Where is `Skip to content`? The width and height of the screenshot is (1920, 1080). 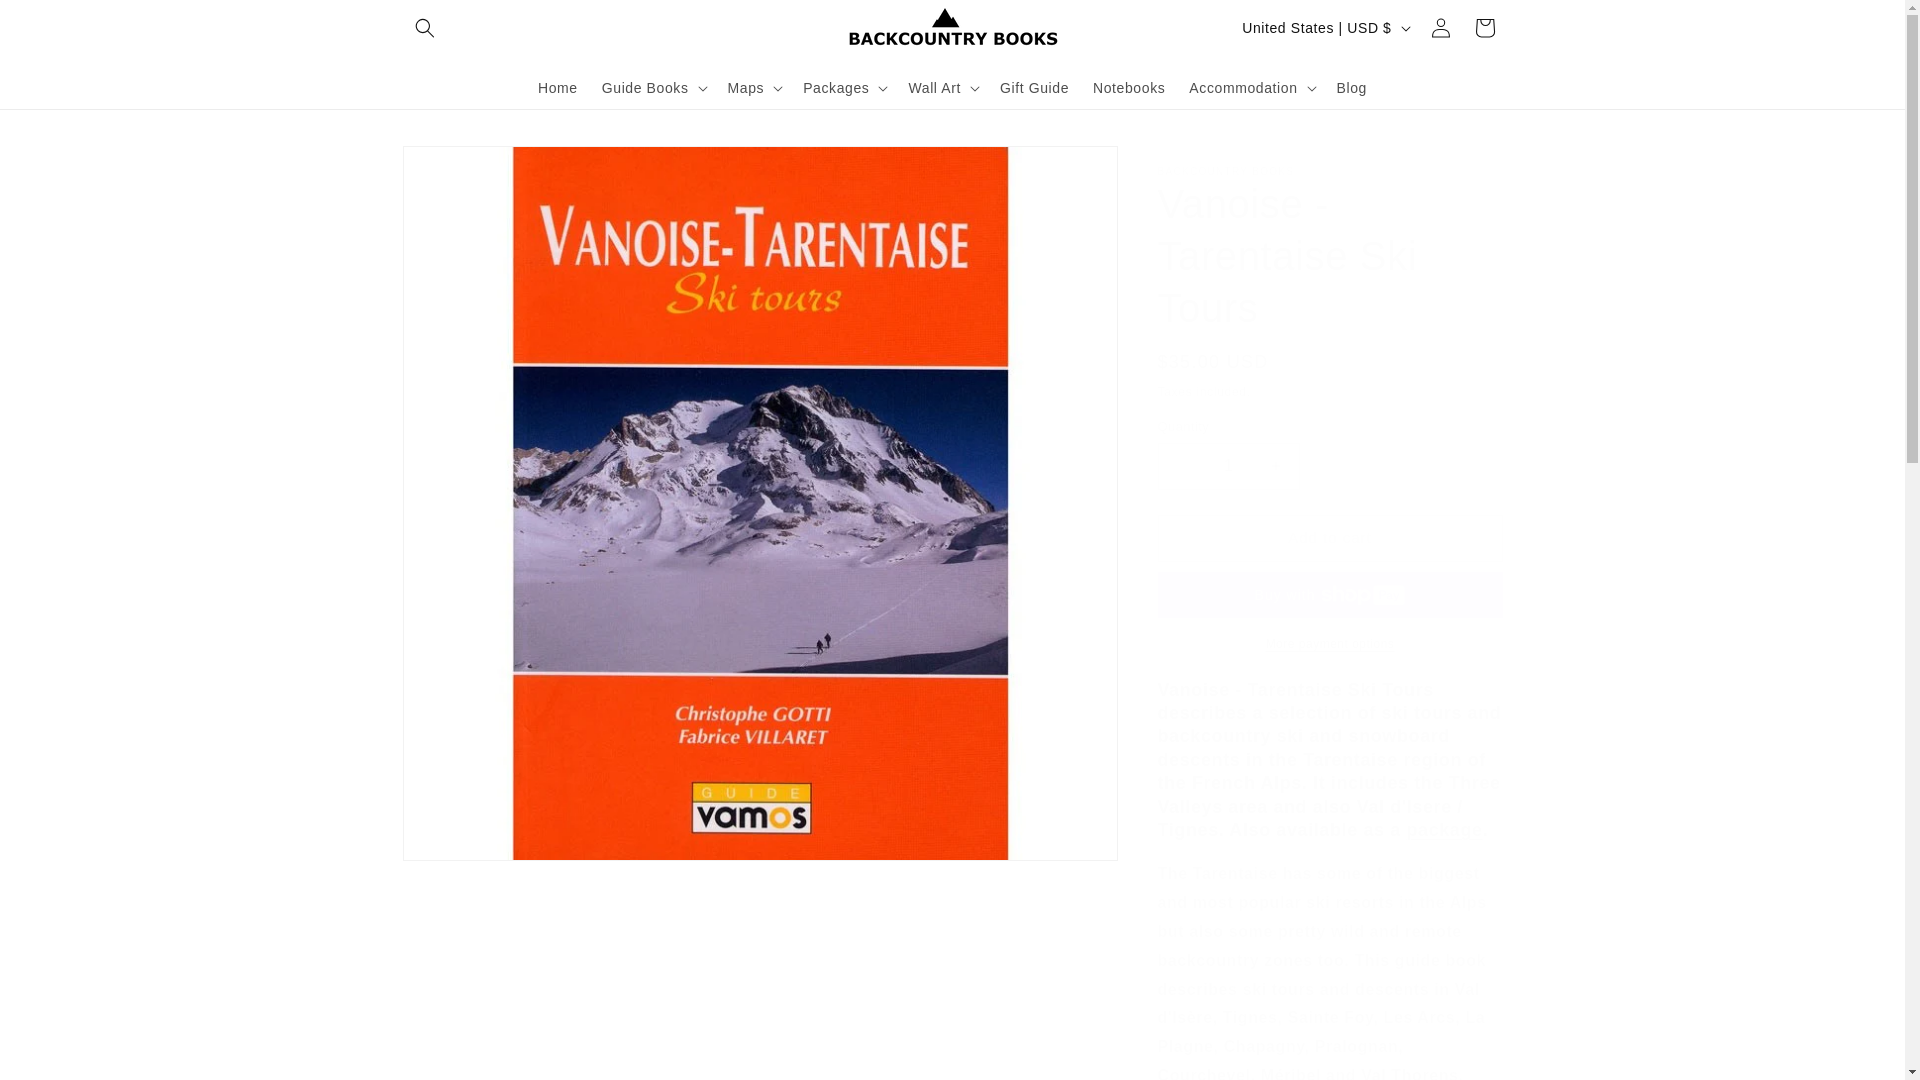
Skip to content is located at coordinates (60, 23).